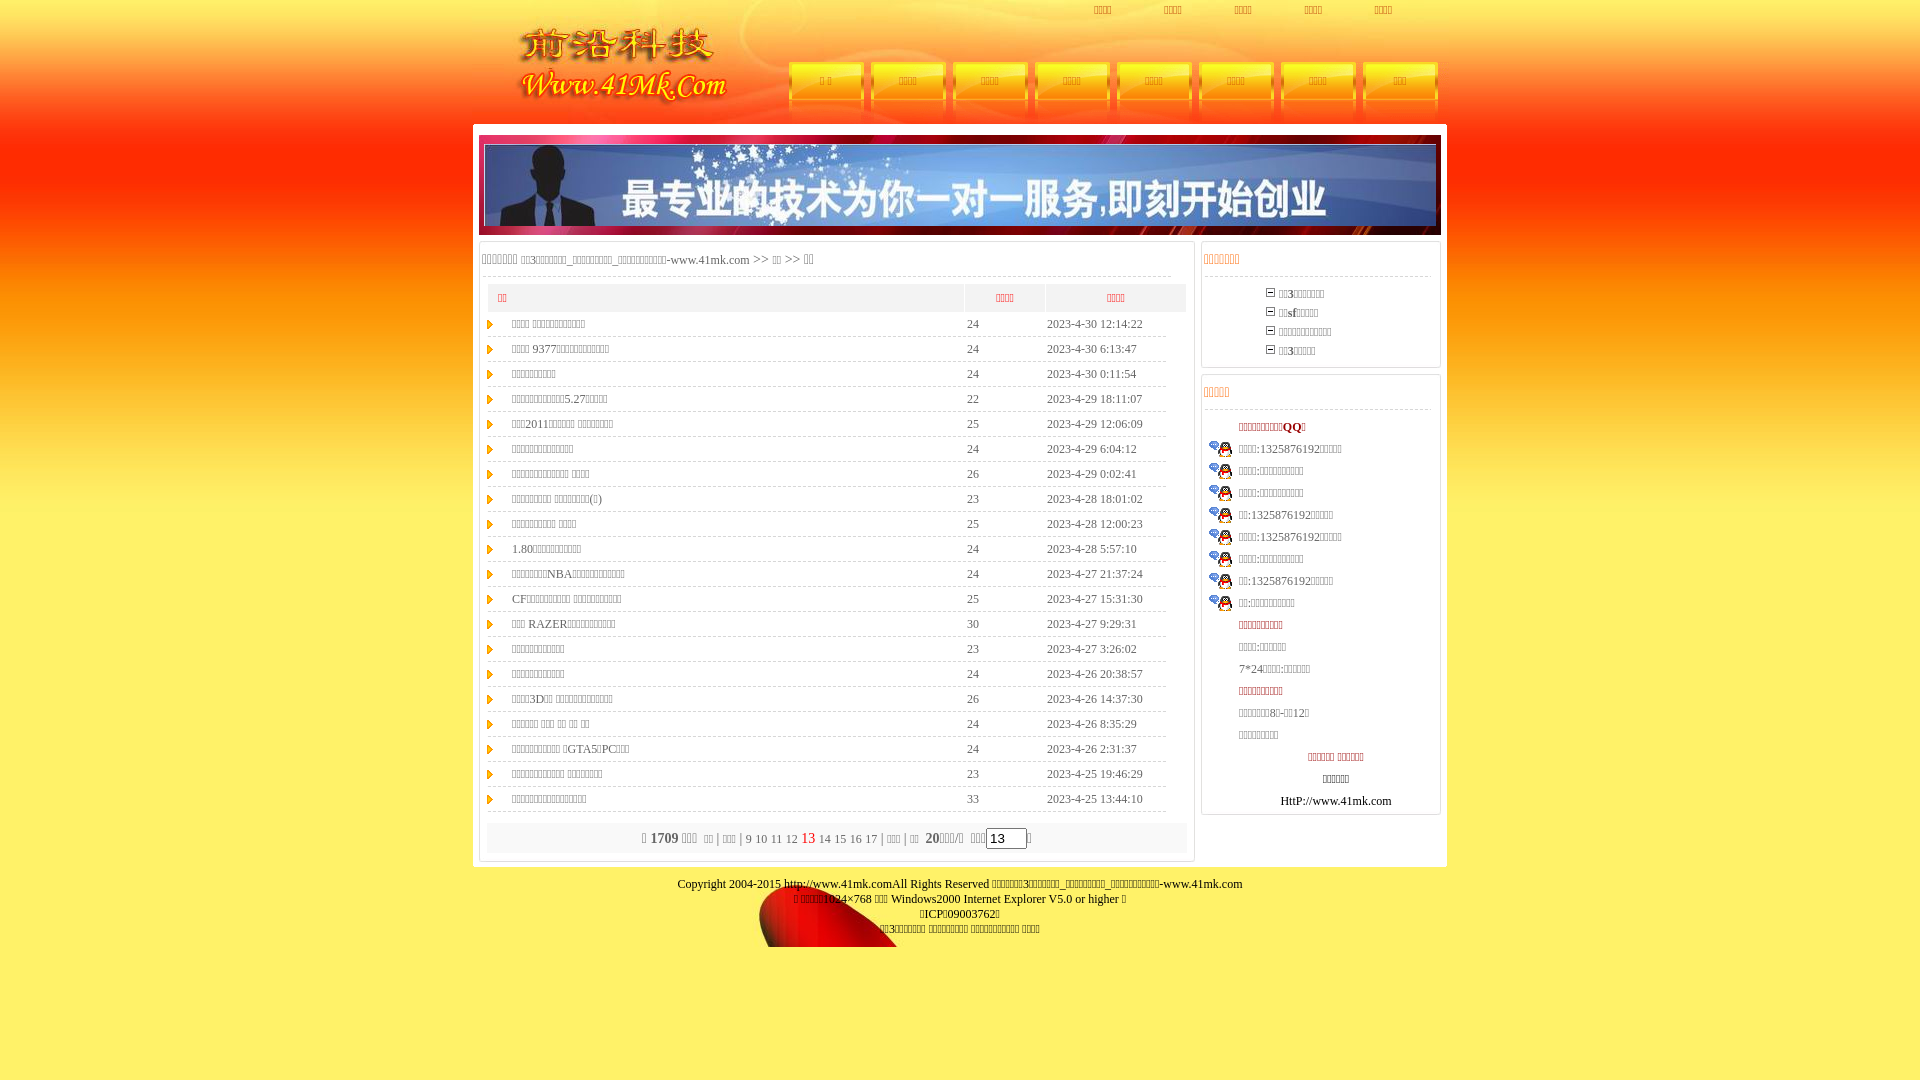 This screenshot has height=1080, width=1920. I want to click on 2023-4-26 8:35:29, so click(1092, 723).